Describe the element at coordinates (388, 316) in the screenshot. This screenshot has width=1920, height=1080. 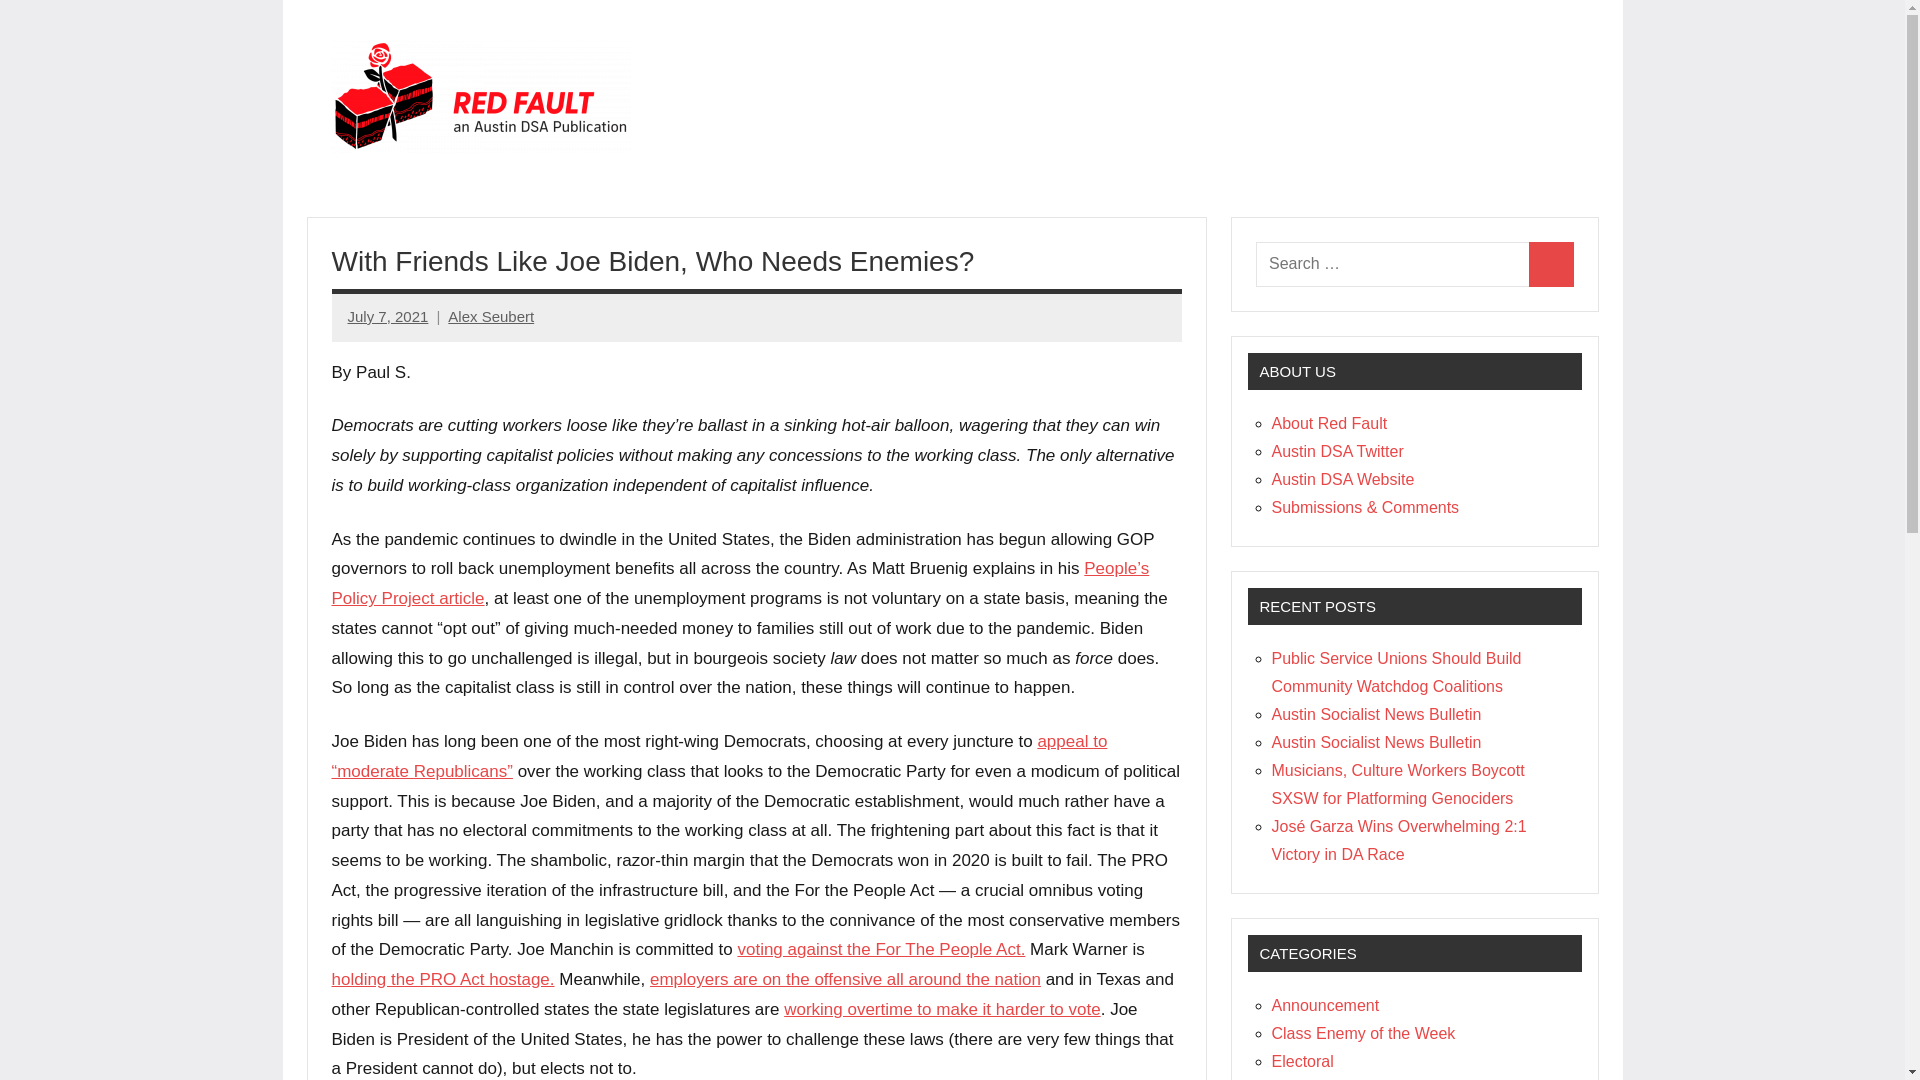
I see `July 7, 2021` at that location.